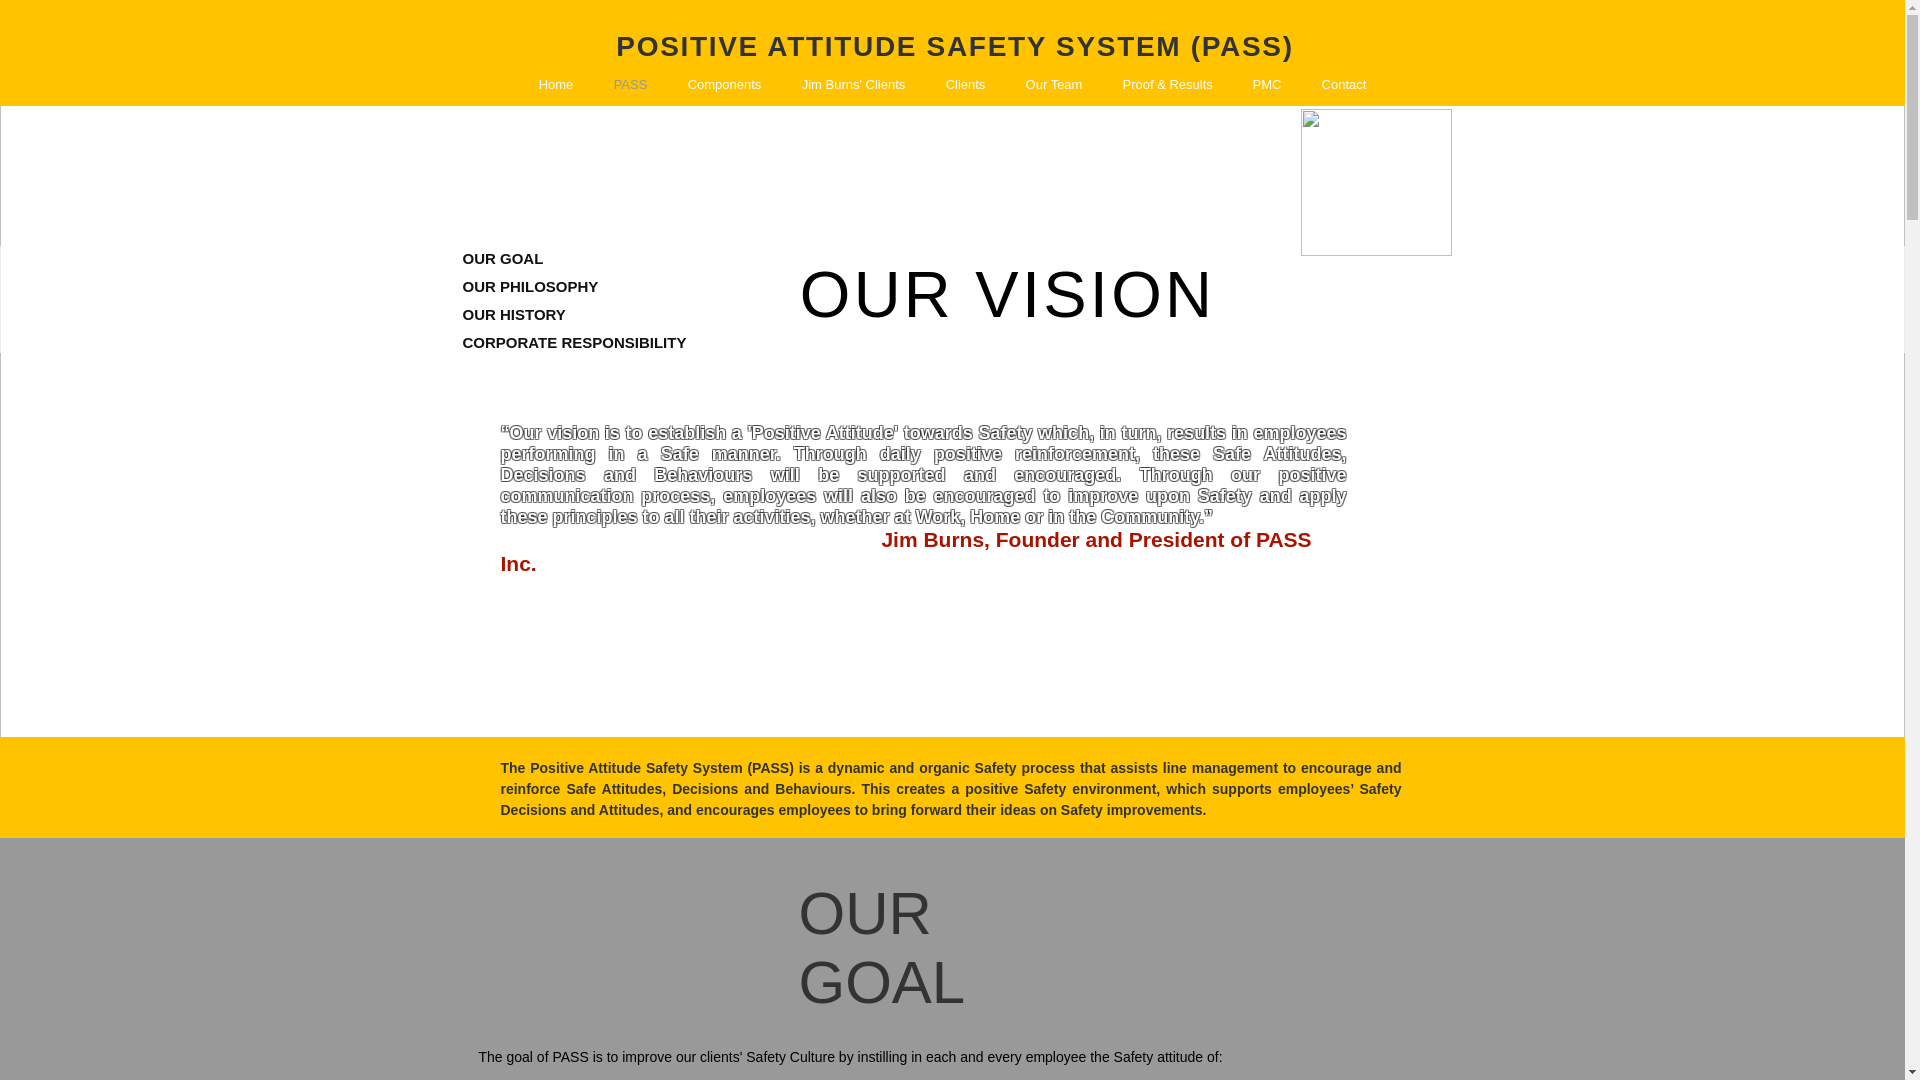 This screenshot has height=1080, width=1920. I want to click on OUR HISTORY, so click(574, 314).